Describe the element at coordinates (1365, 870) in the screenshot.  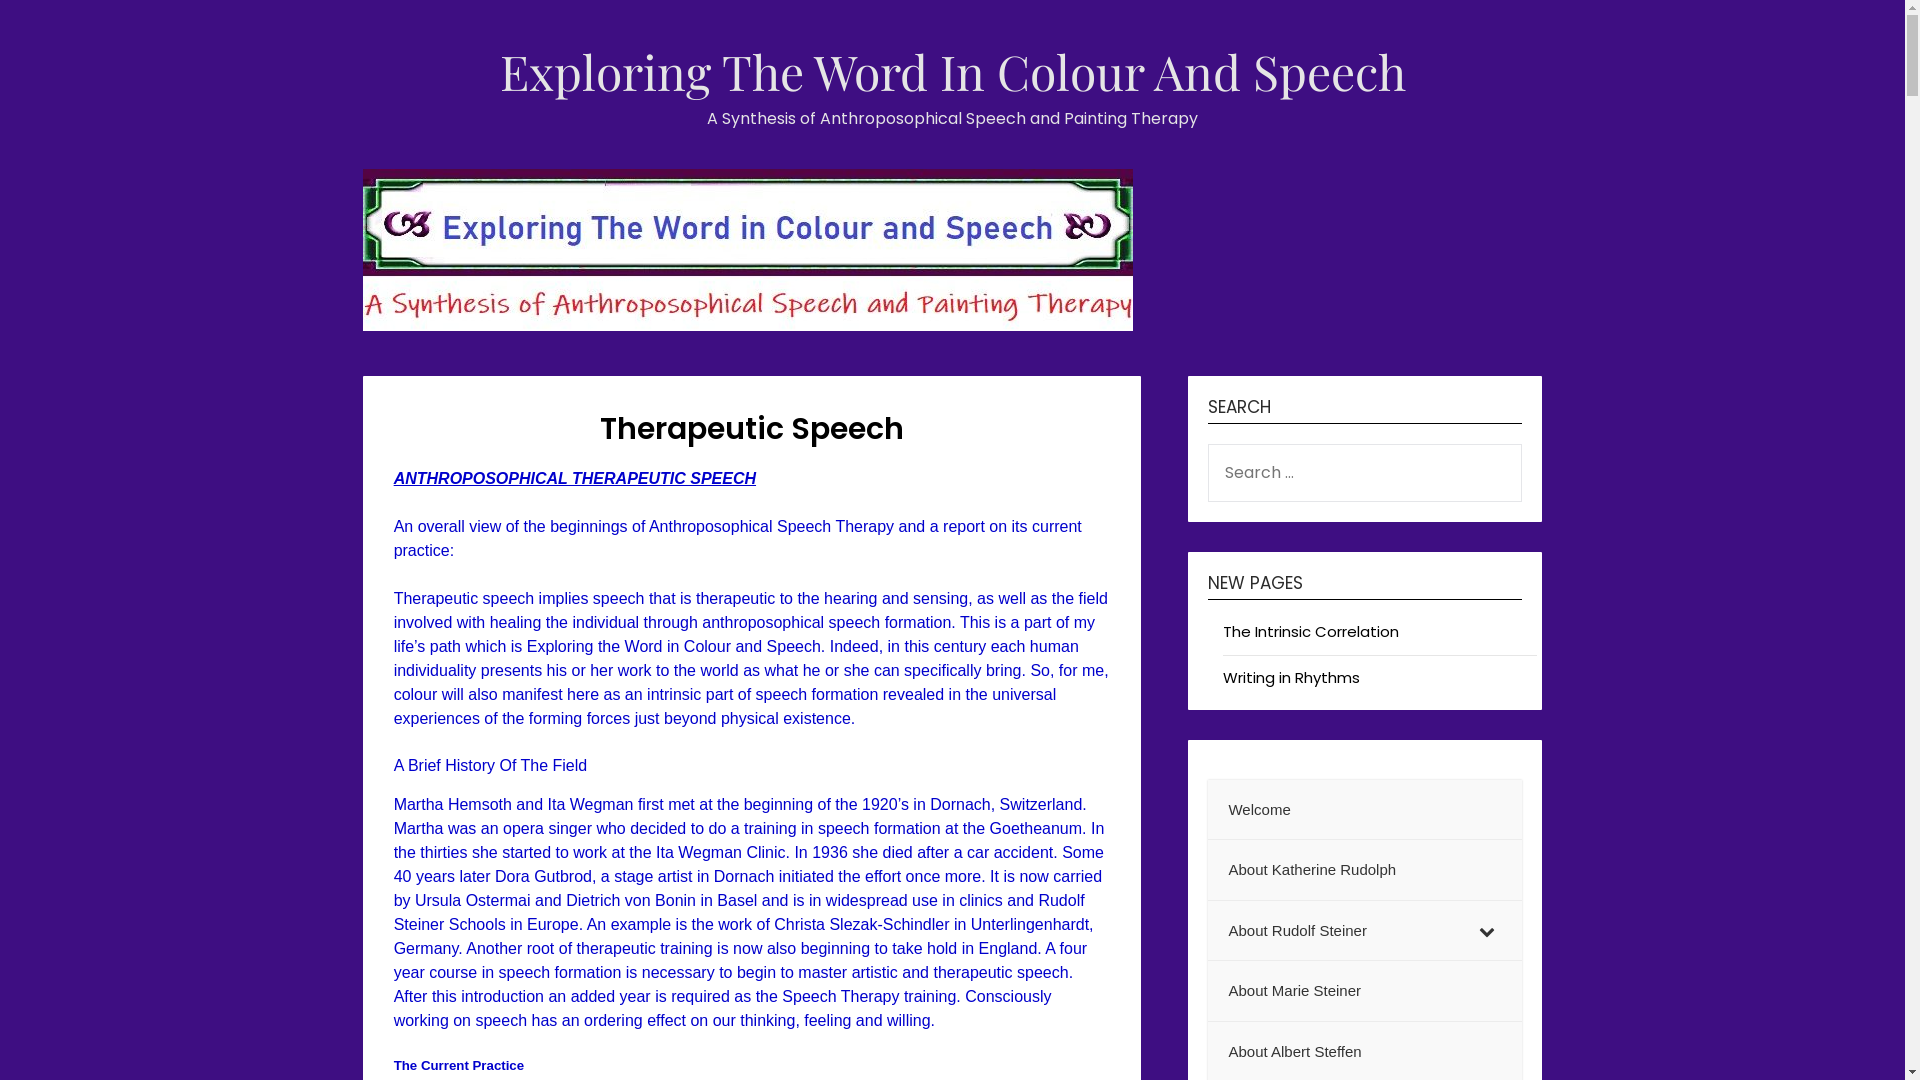
I see `About Katherine Rudolph` at that location.